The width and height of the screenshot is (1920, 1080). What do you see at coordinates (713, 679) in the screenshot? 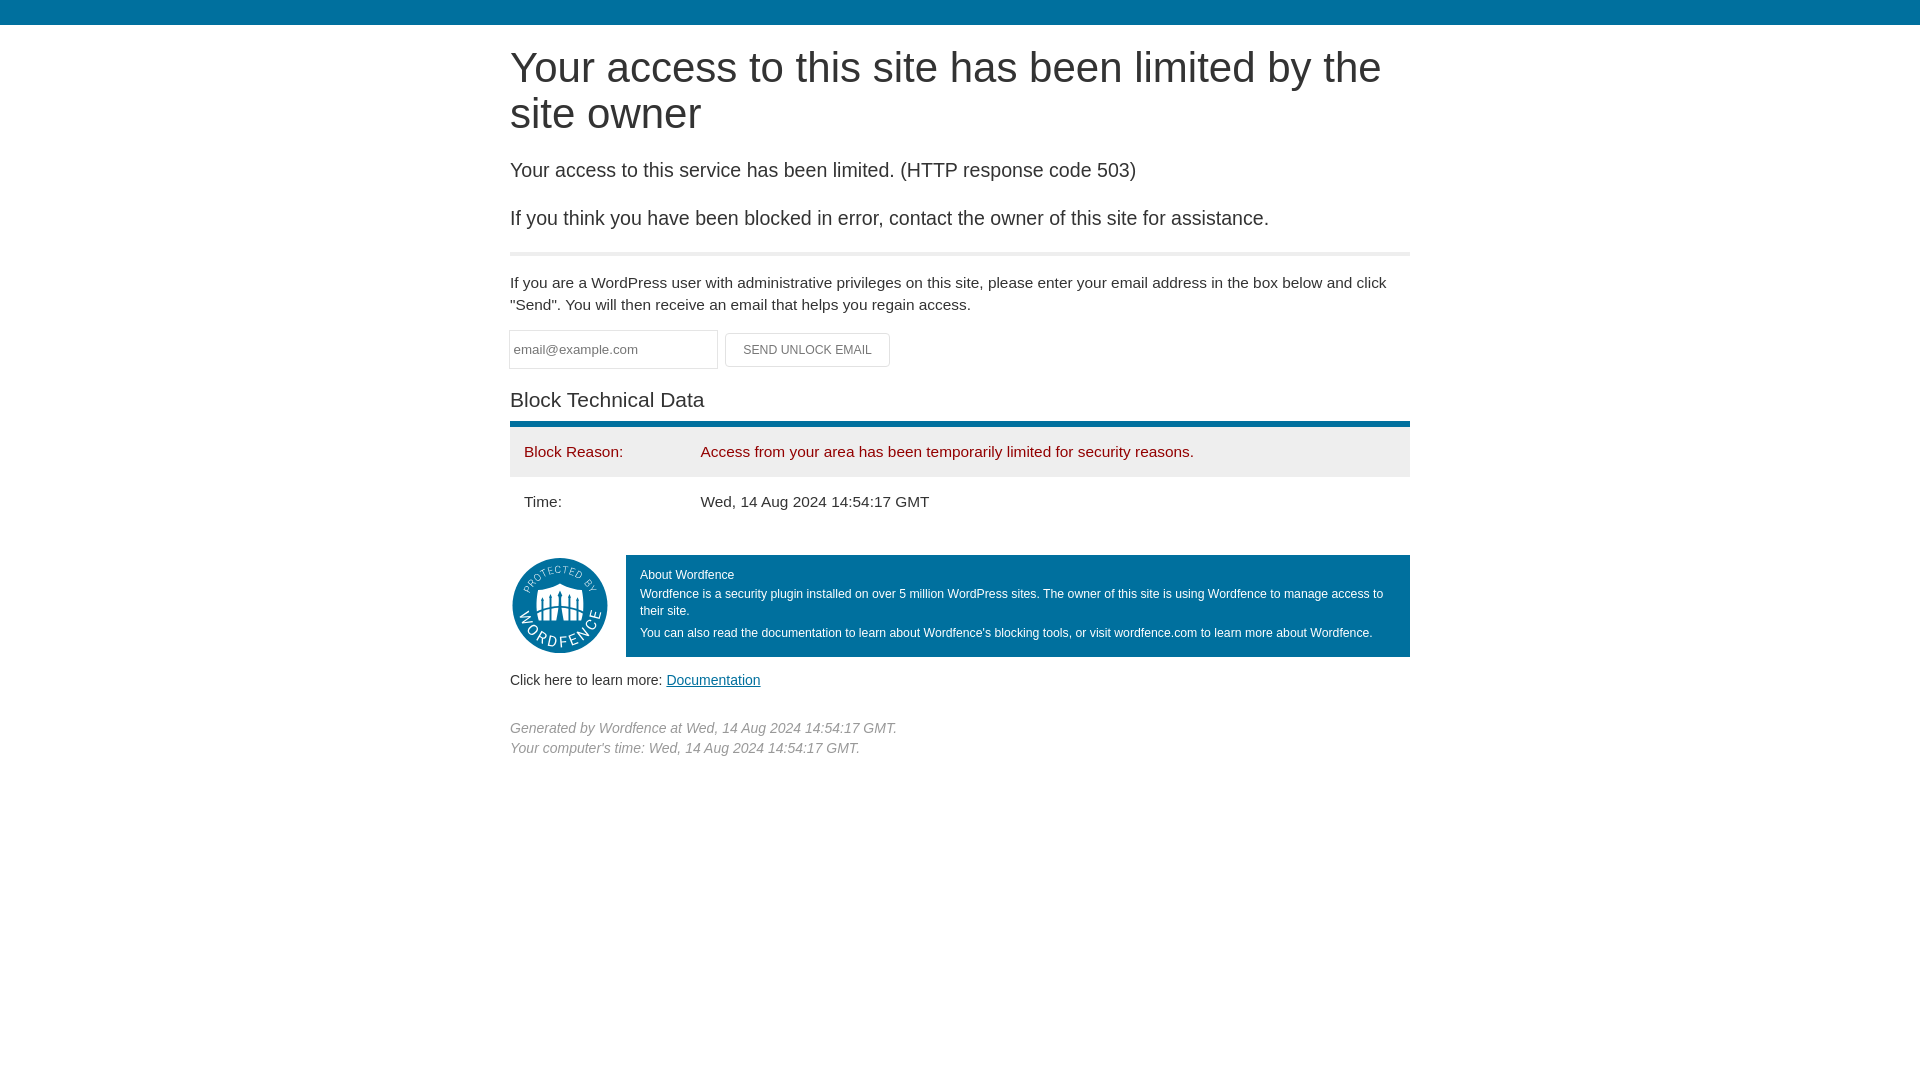
I see `Documentation` at bounding box center [713, 679].